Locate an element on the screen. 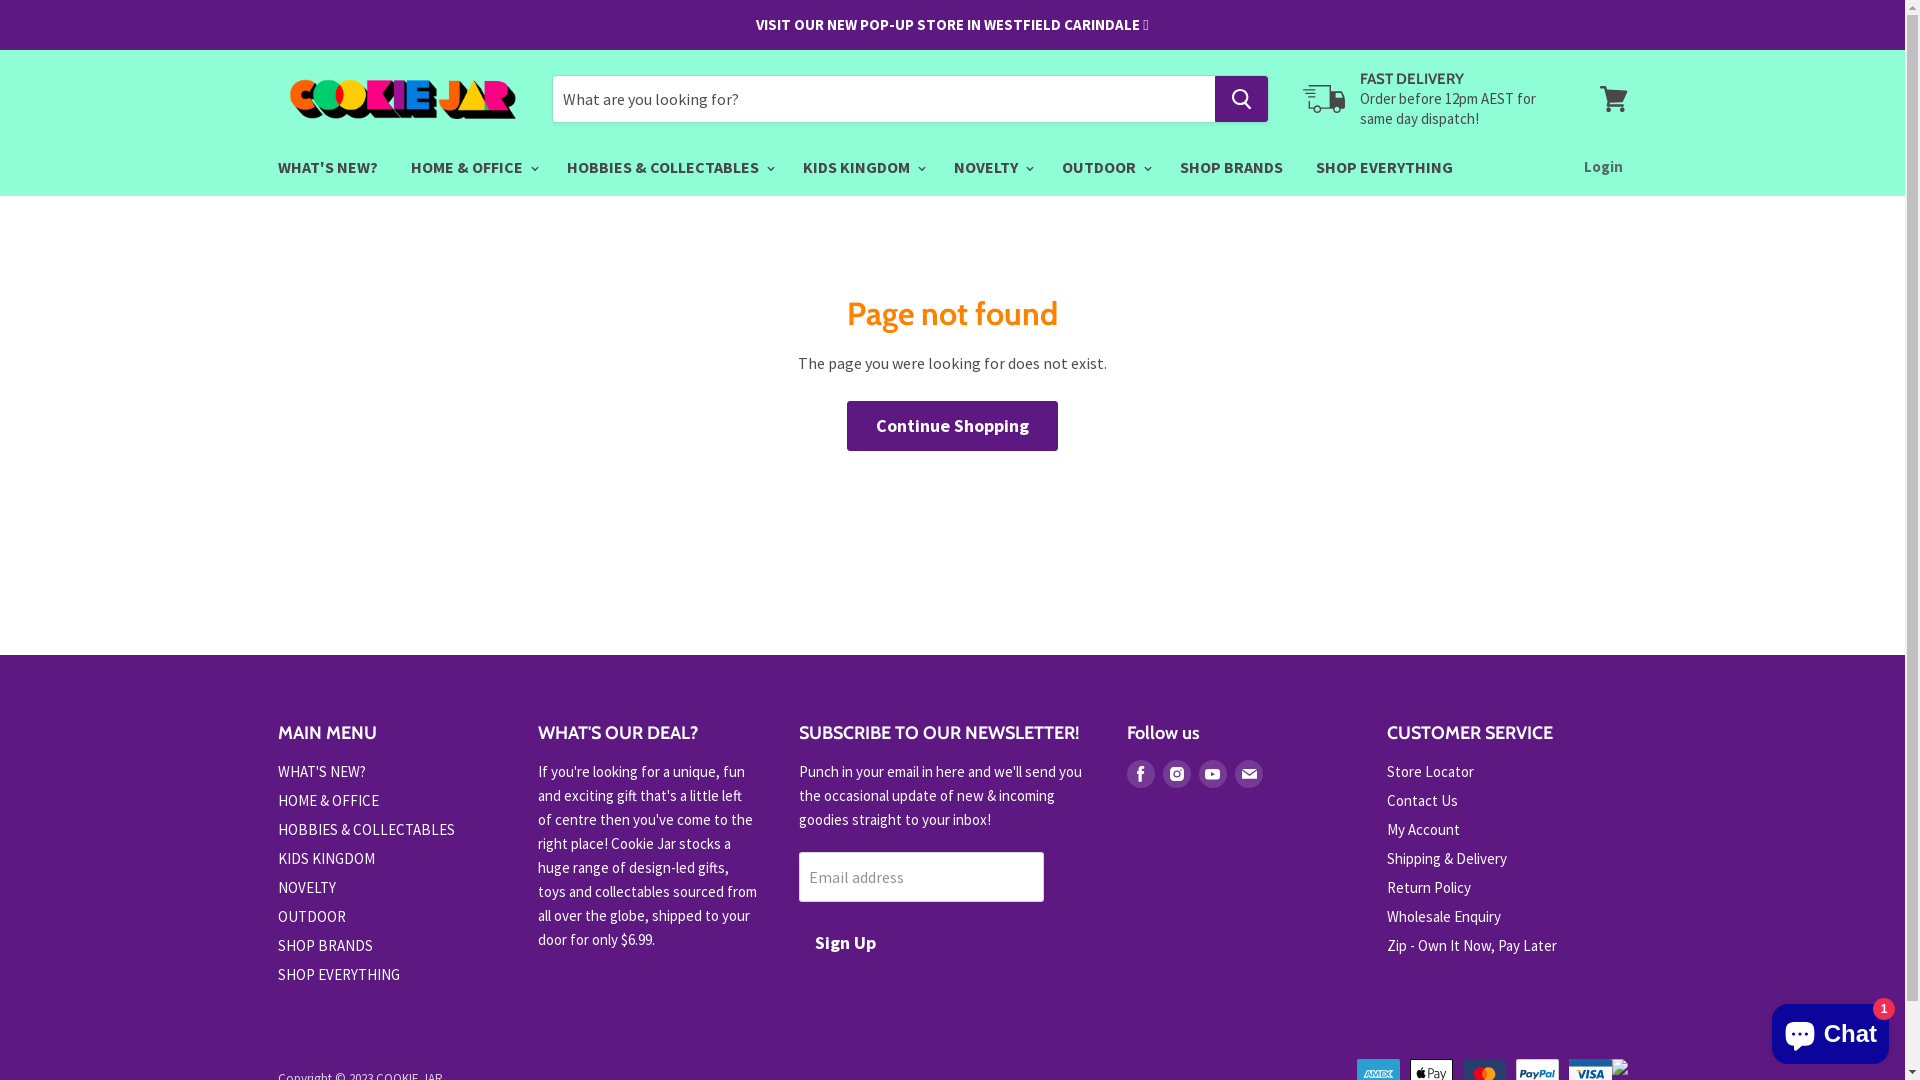  Contact Us is located at coordinates (1422, 800).